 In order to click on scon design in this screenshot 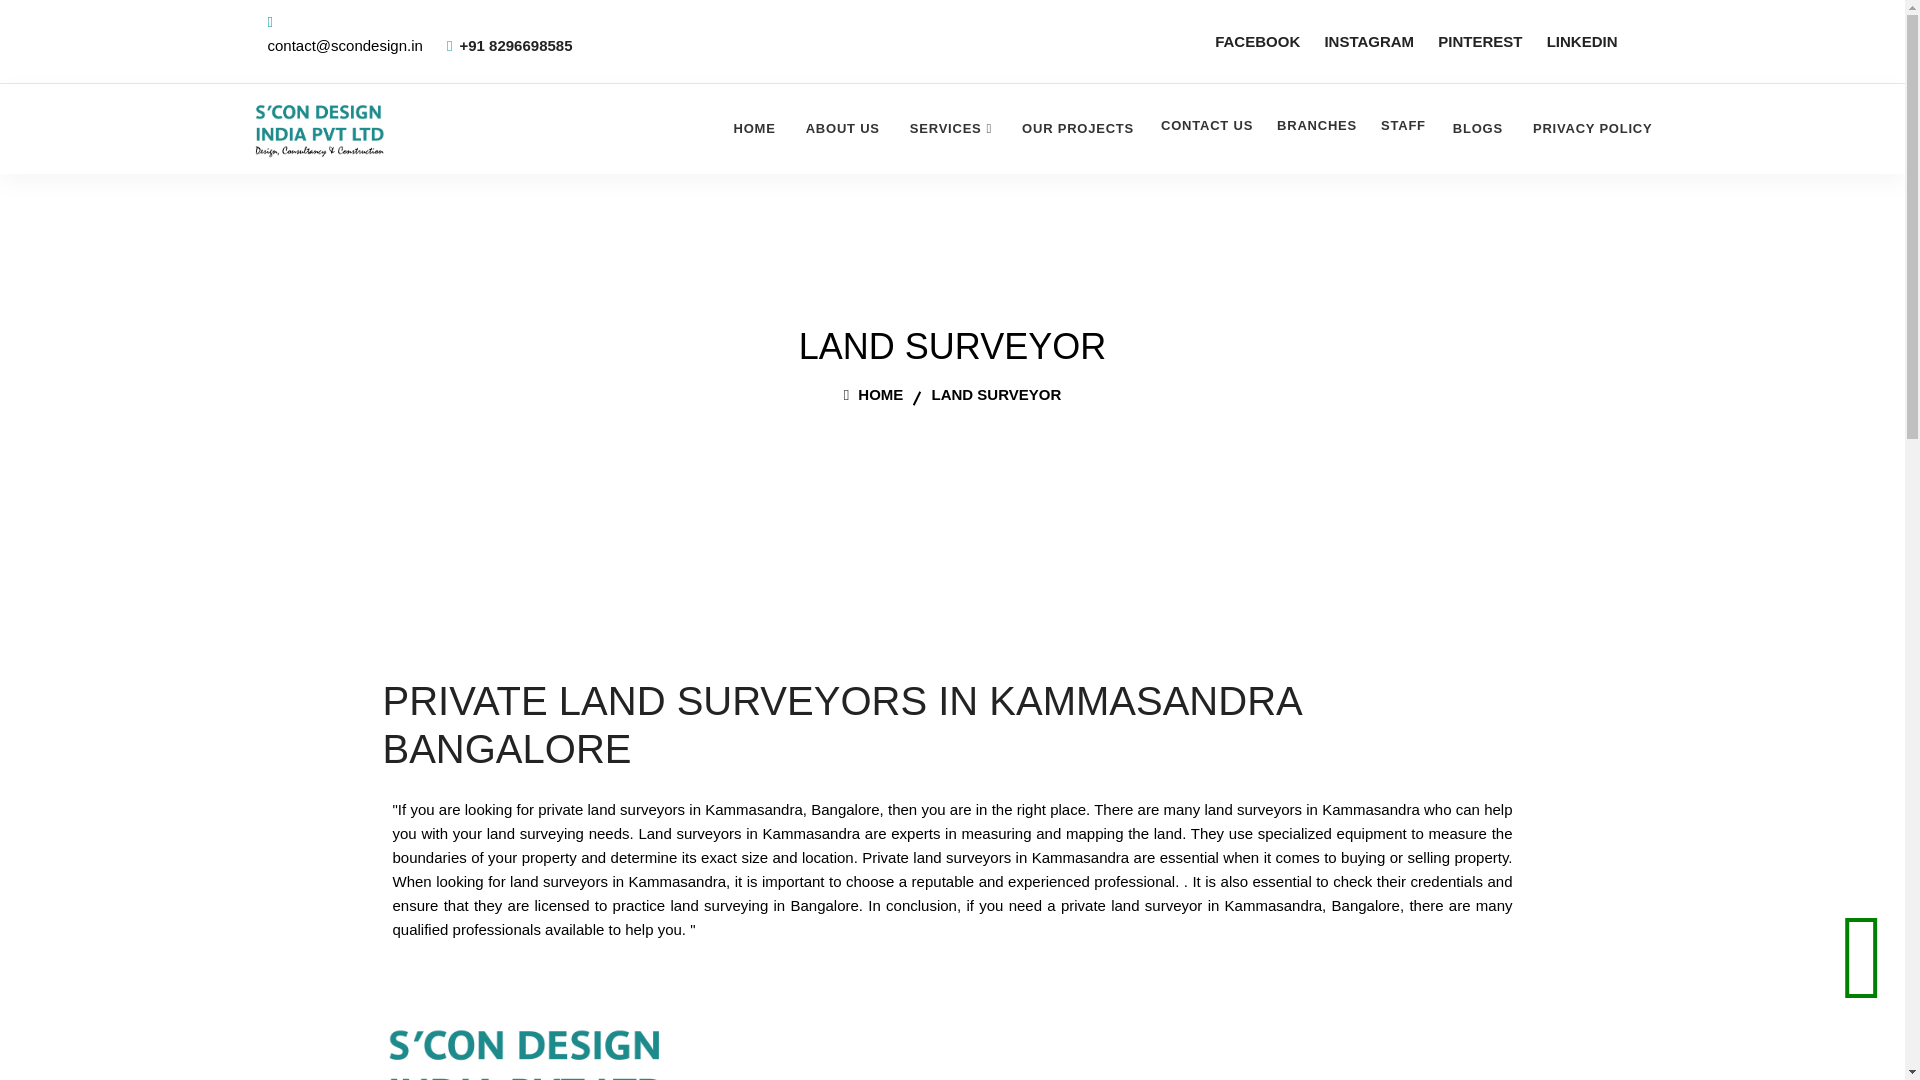, I will do `click(524, 1048)`.